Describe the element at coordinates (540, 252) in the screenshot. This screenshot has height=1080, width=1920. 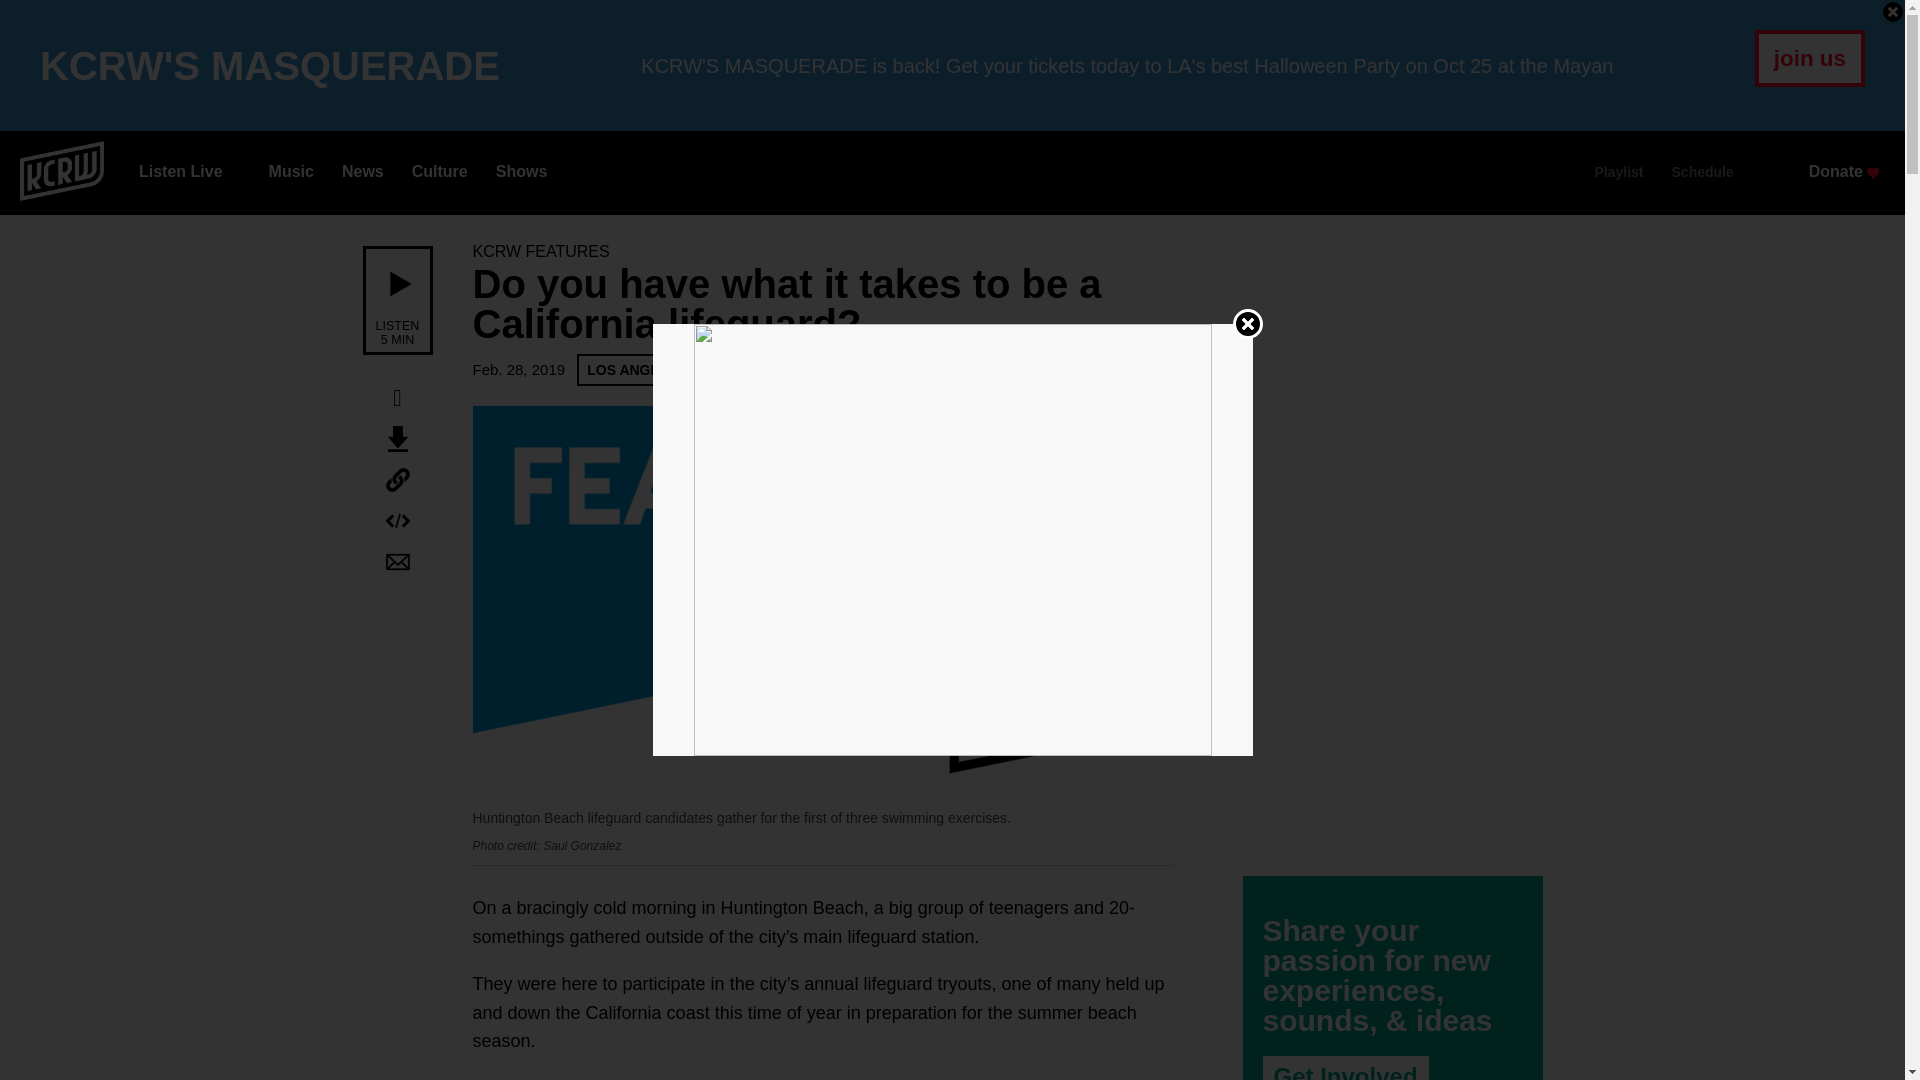
I see `KCRW FEATURES` at that location.